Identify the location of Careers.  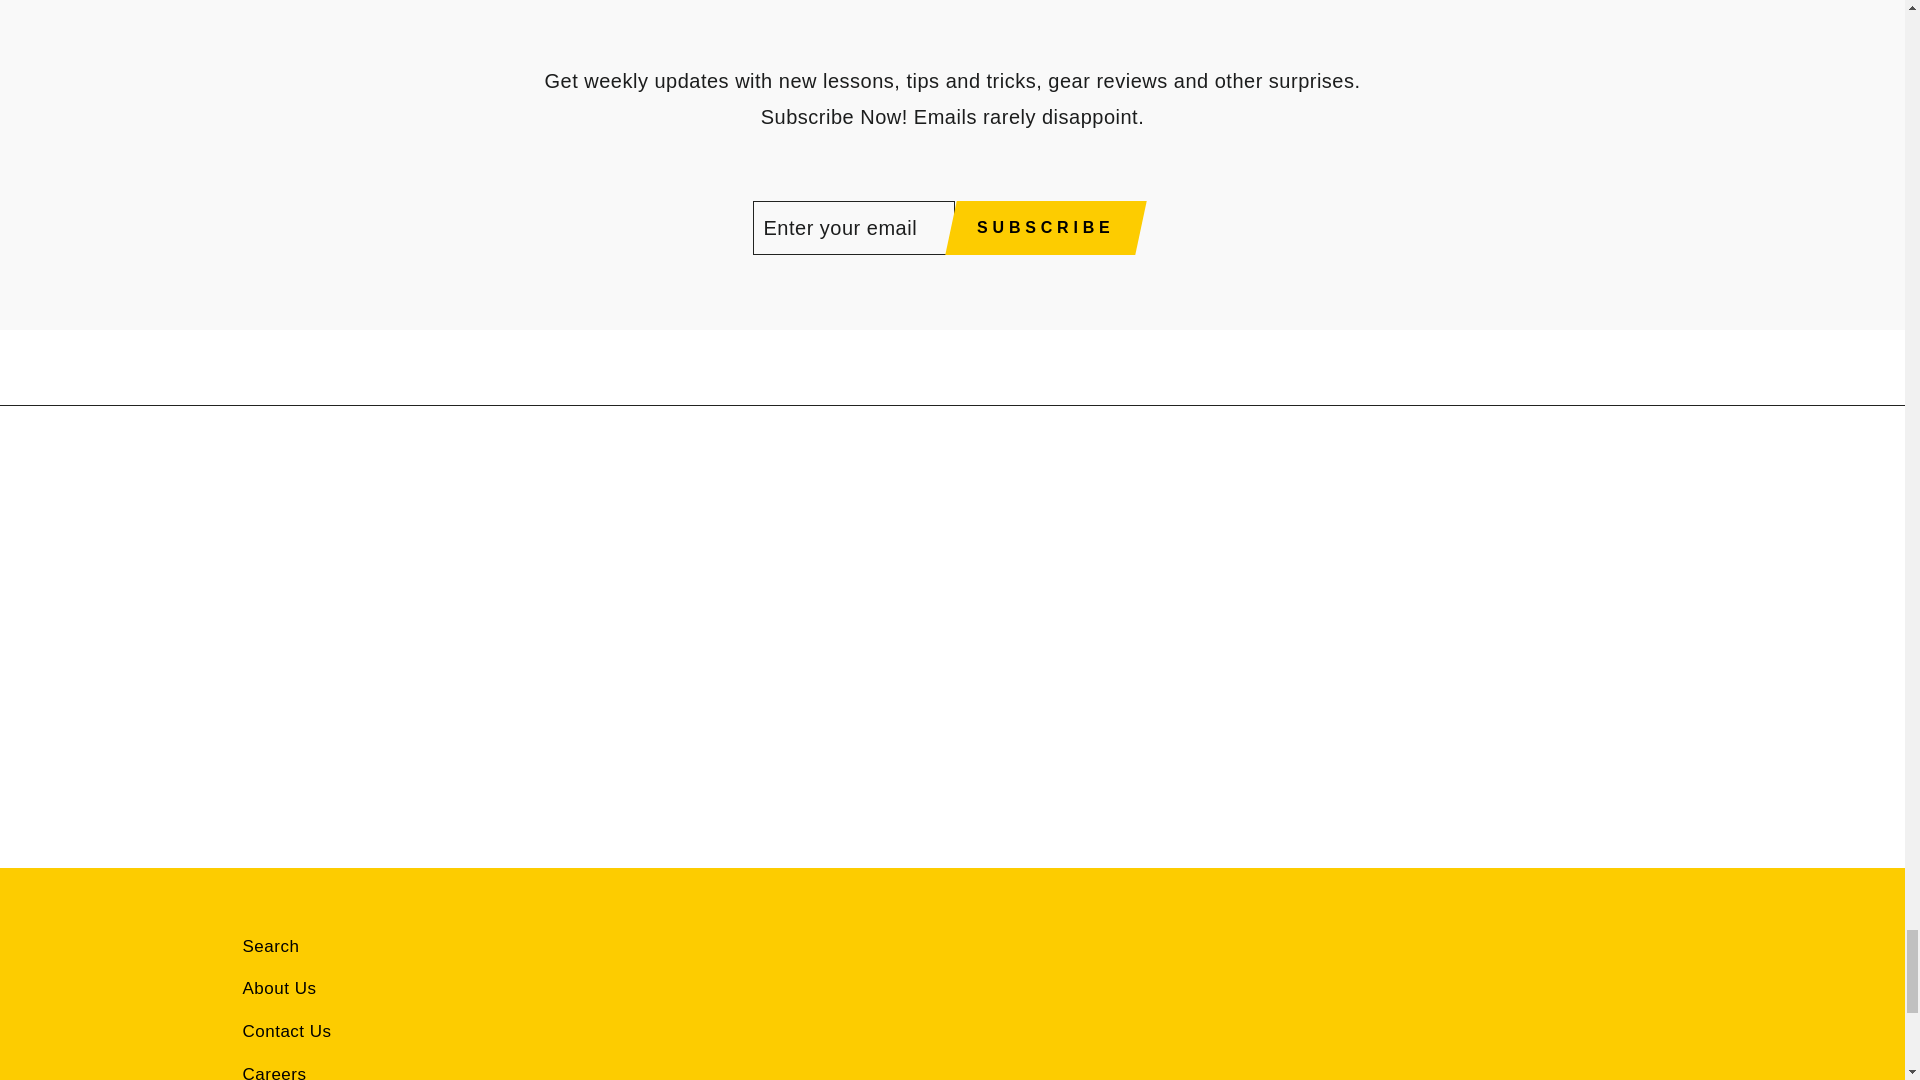
(273, 1068).